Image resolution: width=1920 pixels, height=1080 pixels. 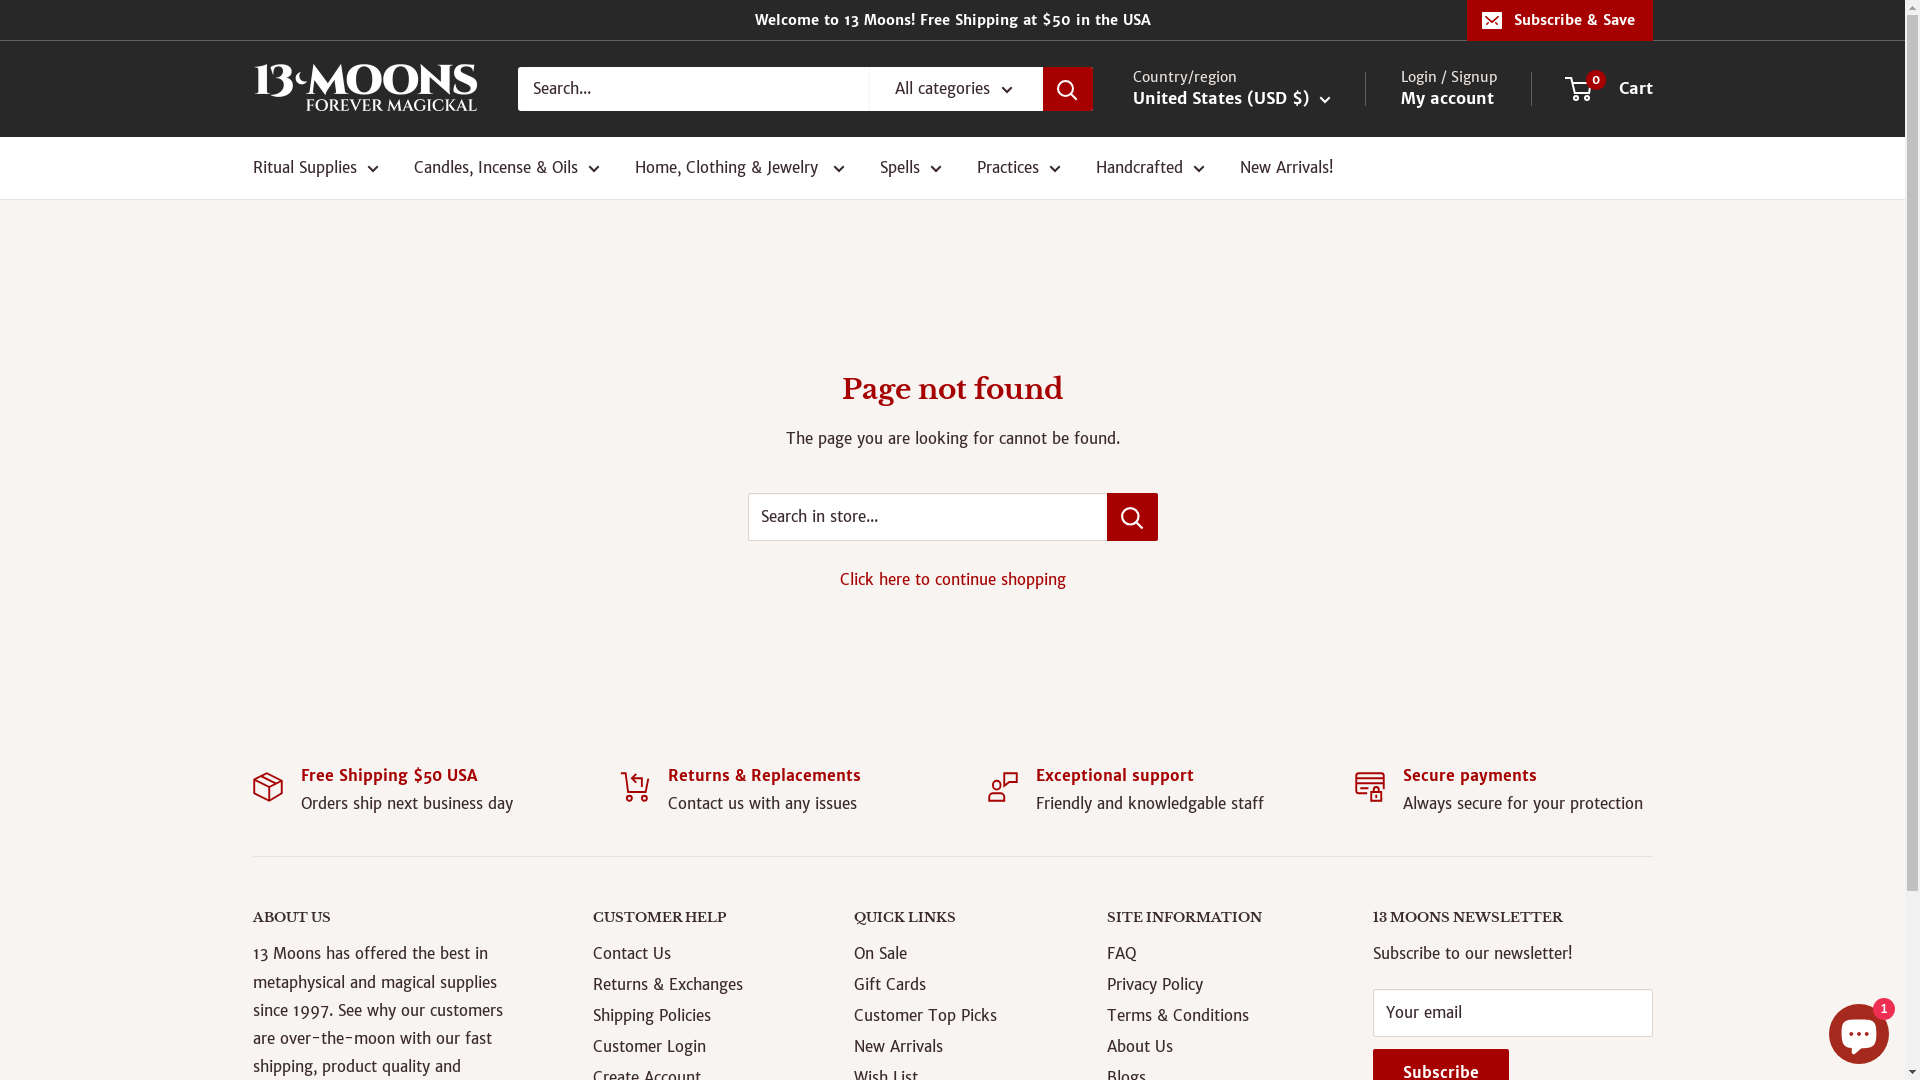 I want to click on CUSTOMER HELP, so click(x=688, y=918).